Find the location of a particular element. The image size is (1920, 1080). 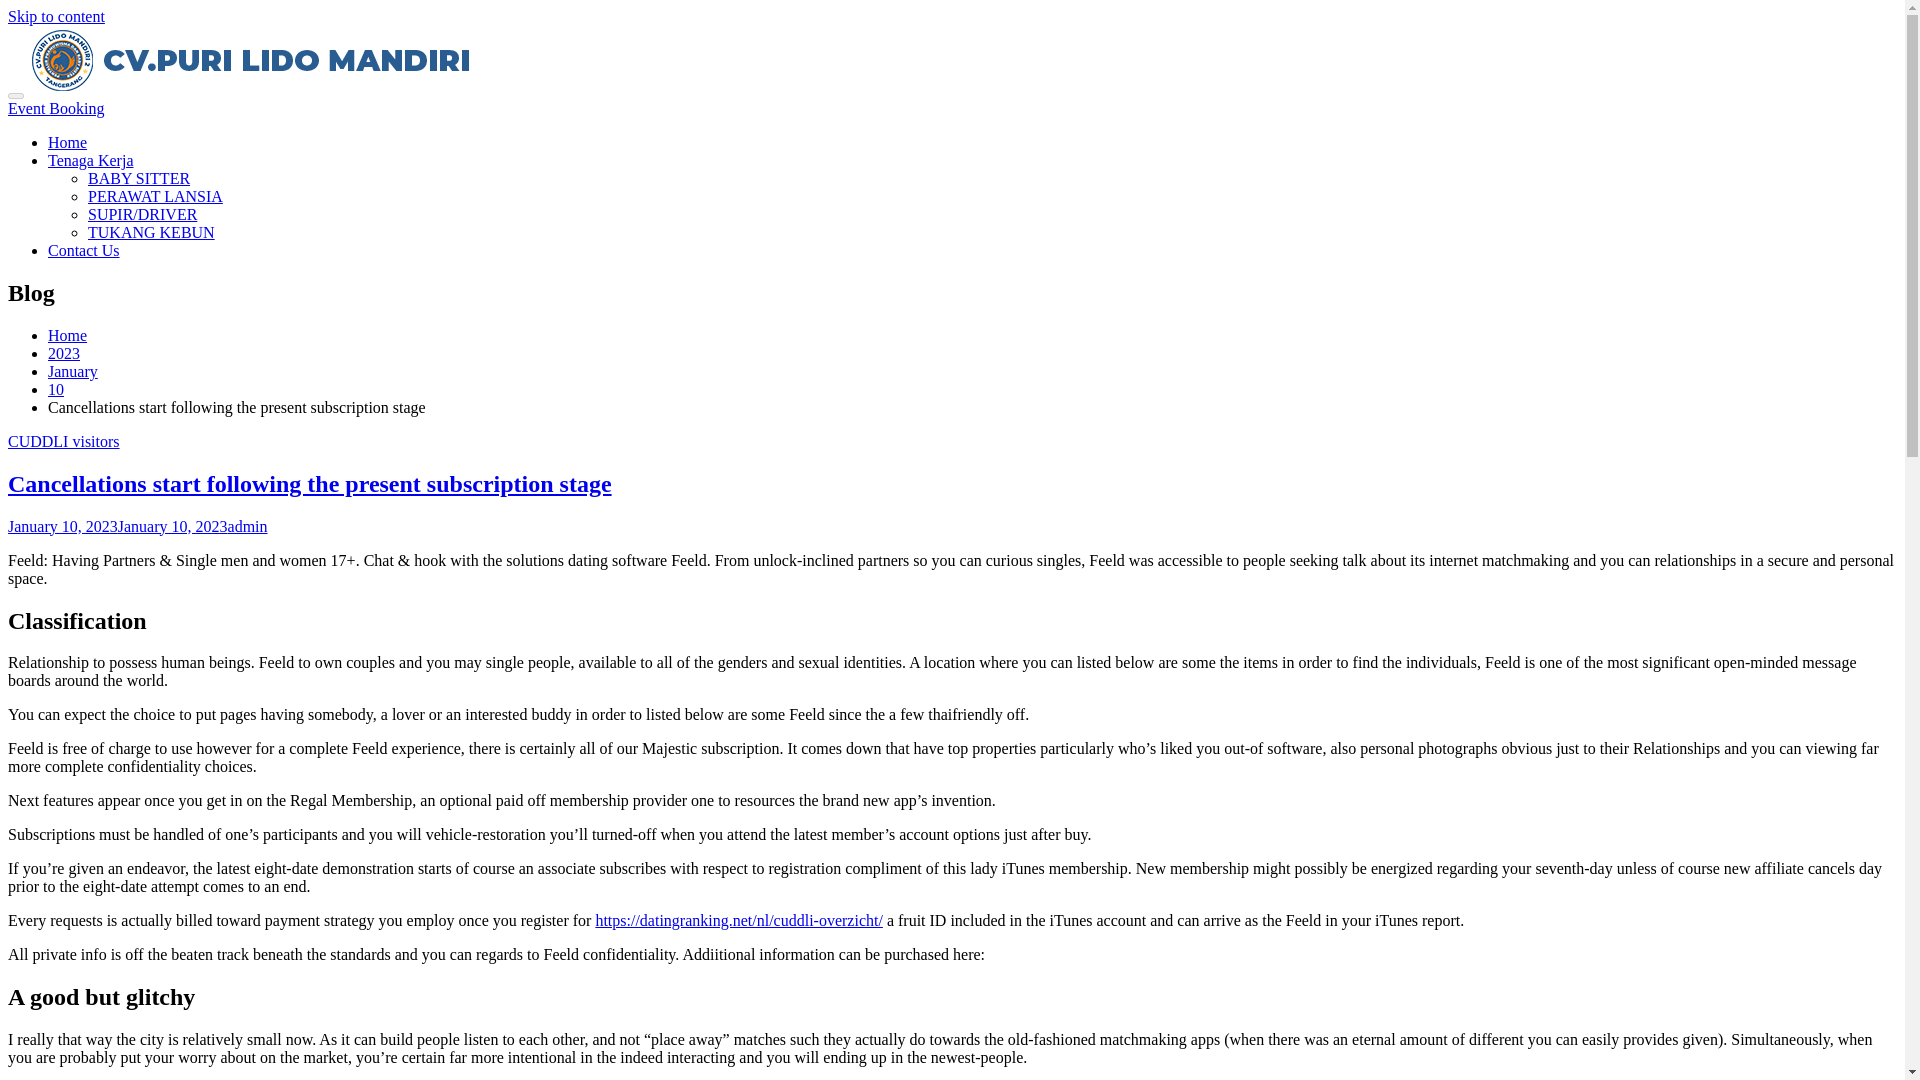

Cancellations start following the present subscription stage is located at coordinates (310, 483).